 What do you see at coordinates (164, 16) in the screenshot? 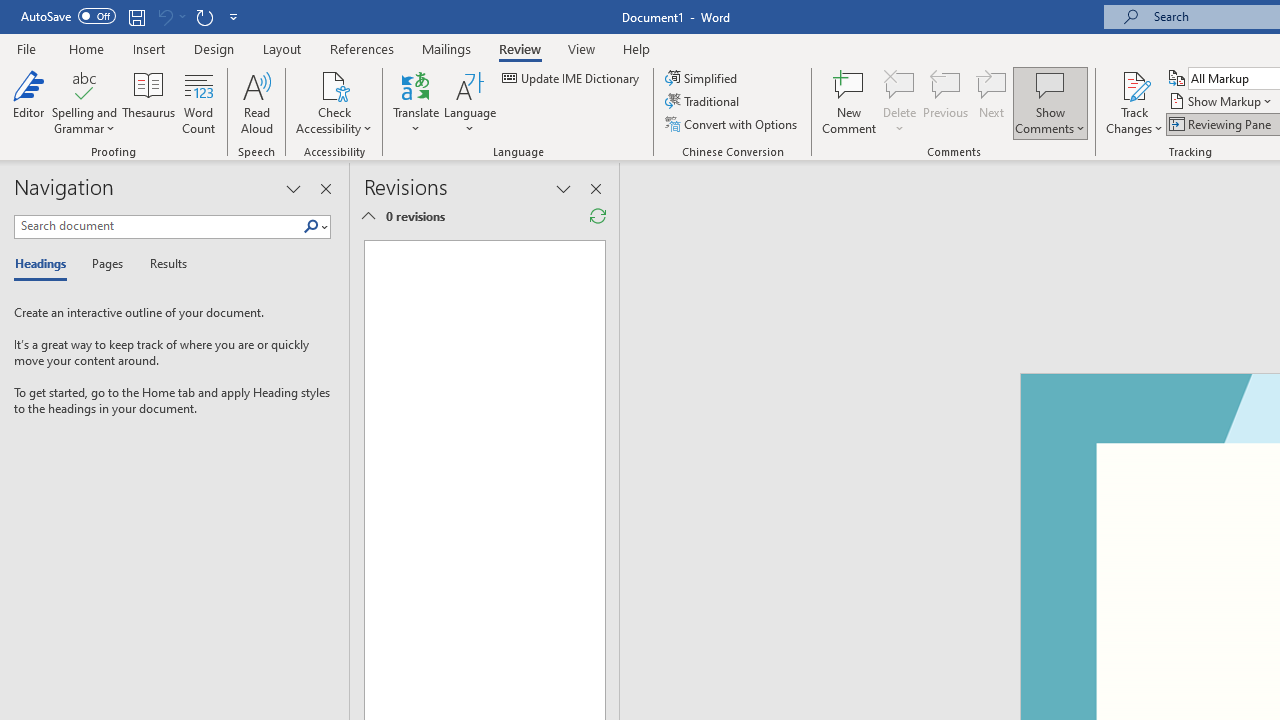
I see `Can't Undo` at bounding box center [164, 16].